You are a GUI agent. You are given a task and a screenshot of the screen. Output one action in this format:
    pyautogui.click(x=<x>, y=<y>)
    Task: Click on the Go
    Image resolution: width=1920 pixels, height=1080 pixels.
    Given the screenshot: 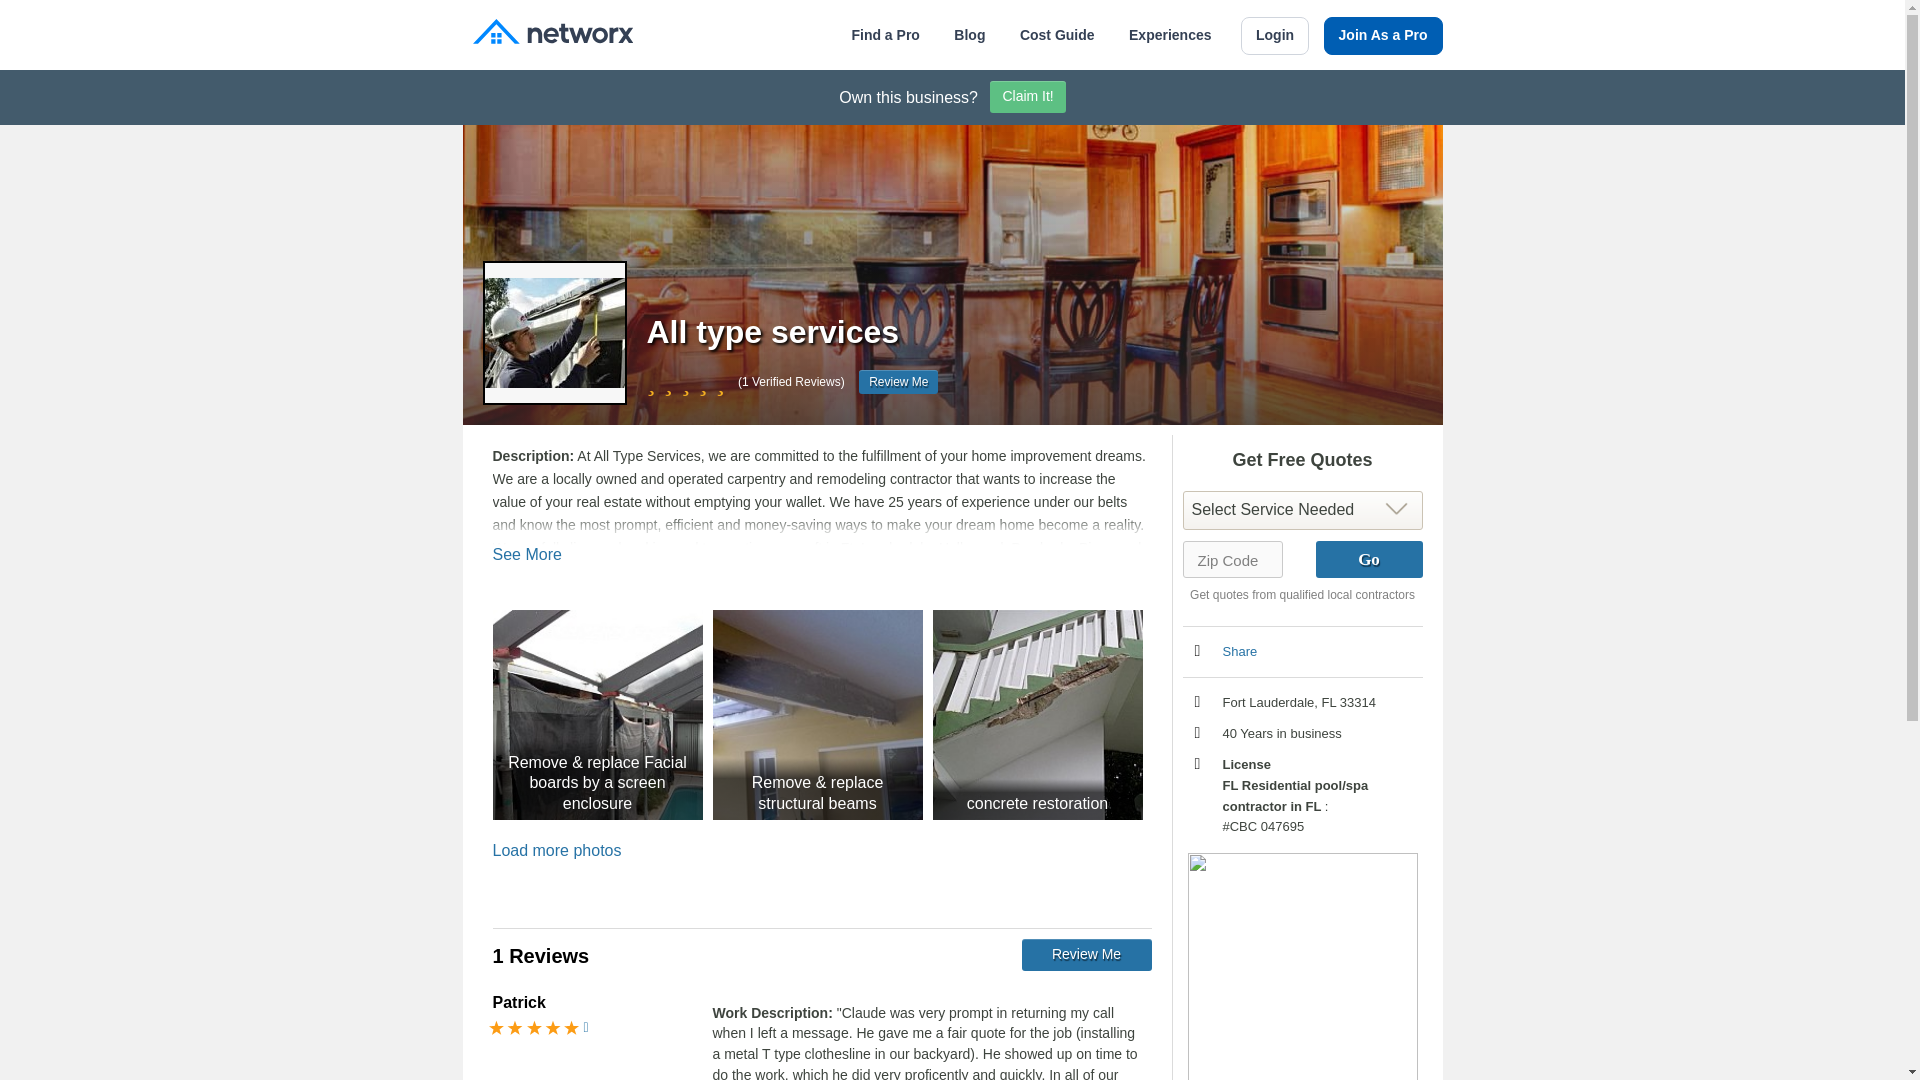 What is the action you would take?
    pyautogui.click(x=1368, y=559)
    